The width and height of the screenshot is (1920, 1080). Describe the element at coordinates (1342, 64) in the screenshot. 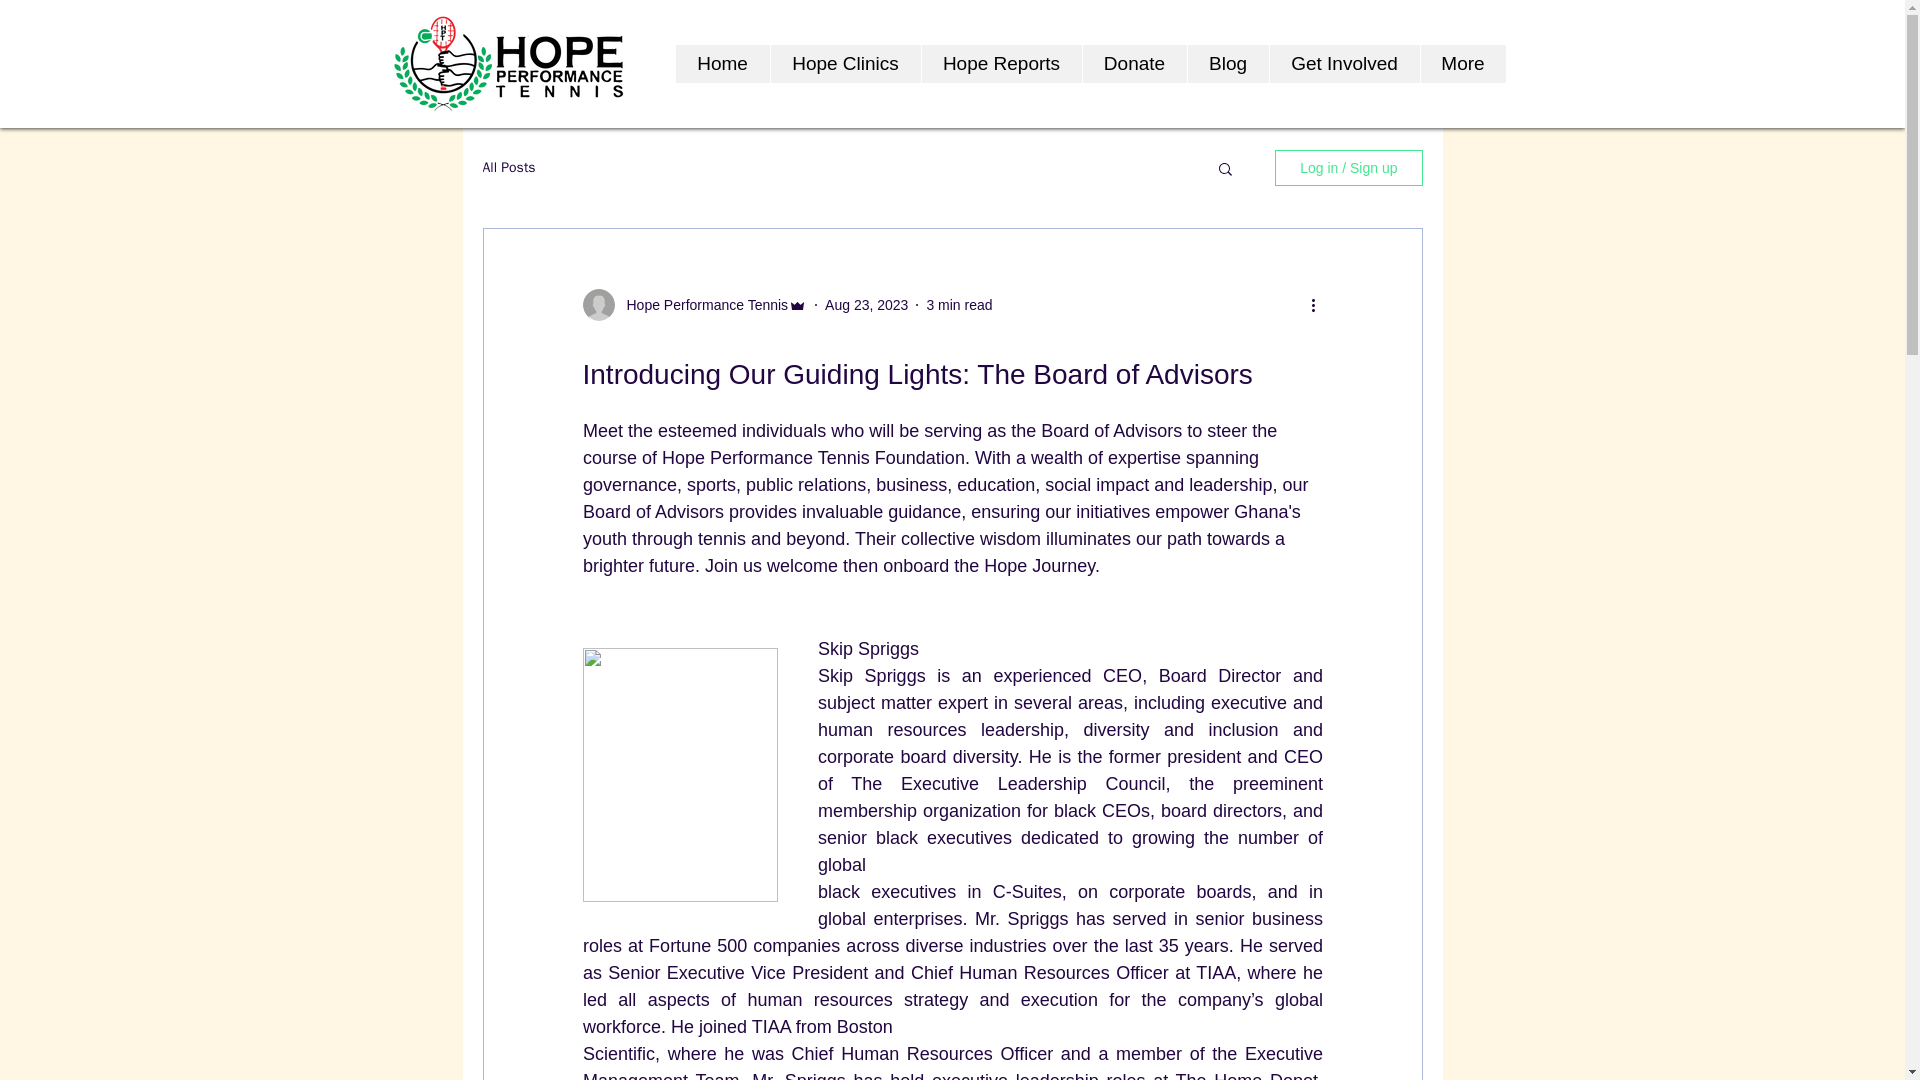

I see `Get Involved` at that location.